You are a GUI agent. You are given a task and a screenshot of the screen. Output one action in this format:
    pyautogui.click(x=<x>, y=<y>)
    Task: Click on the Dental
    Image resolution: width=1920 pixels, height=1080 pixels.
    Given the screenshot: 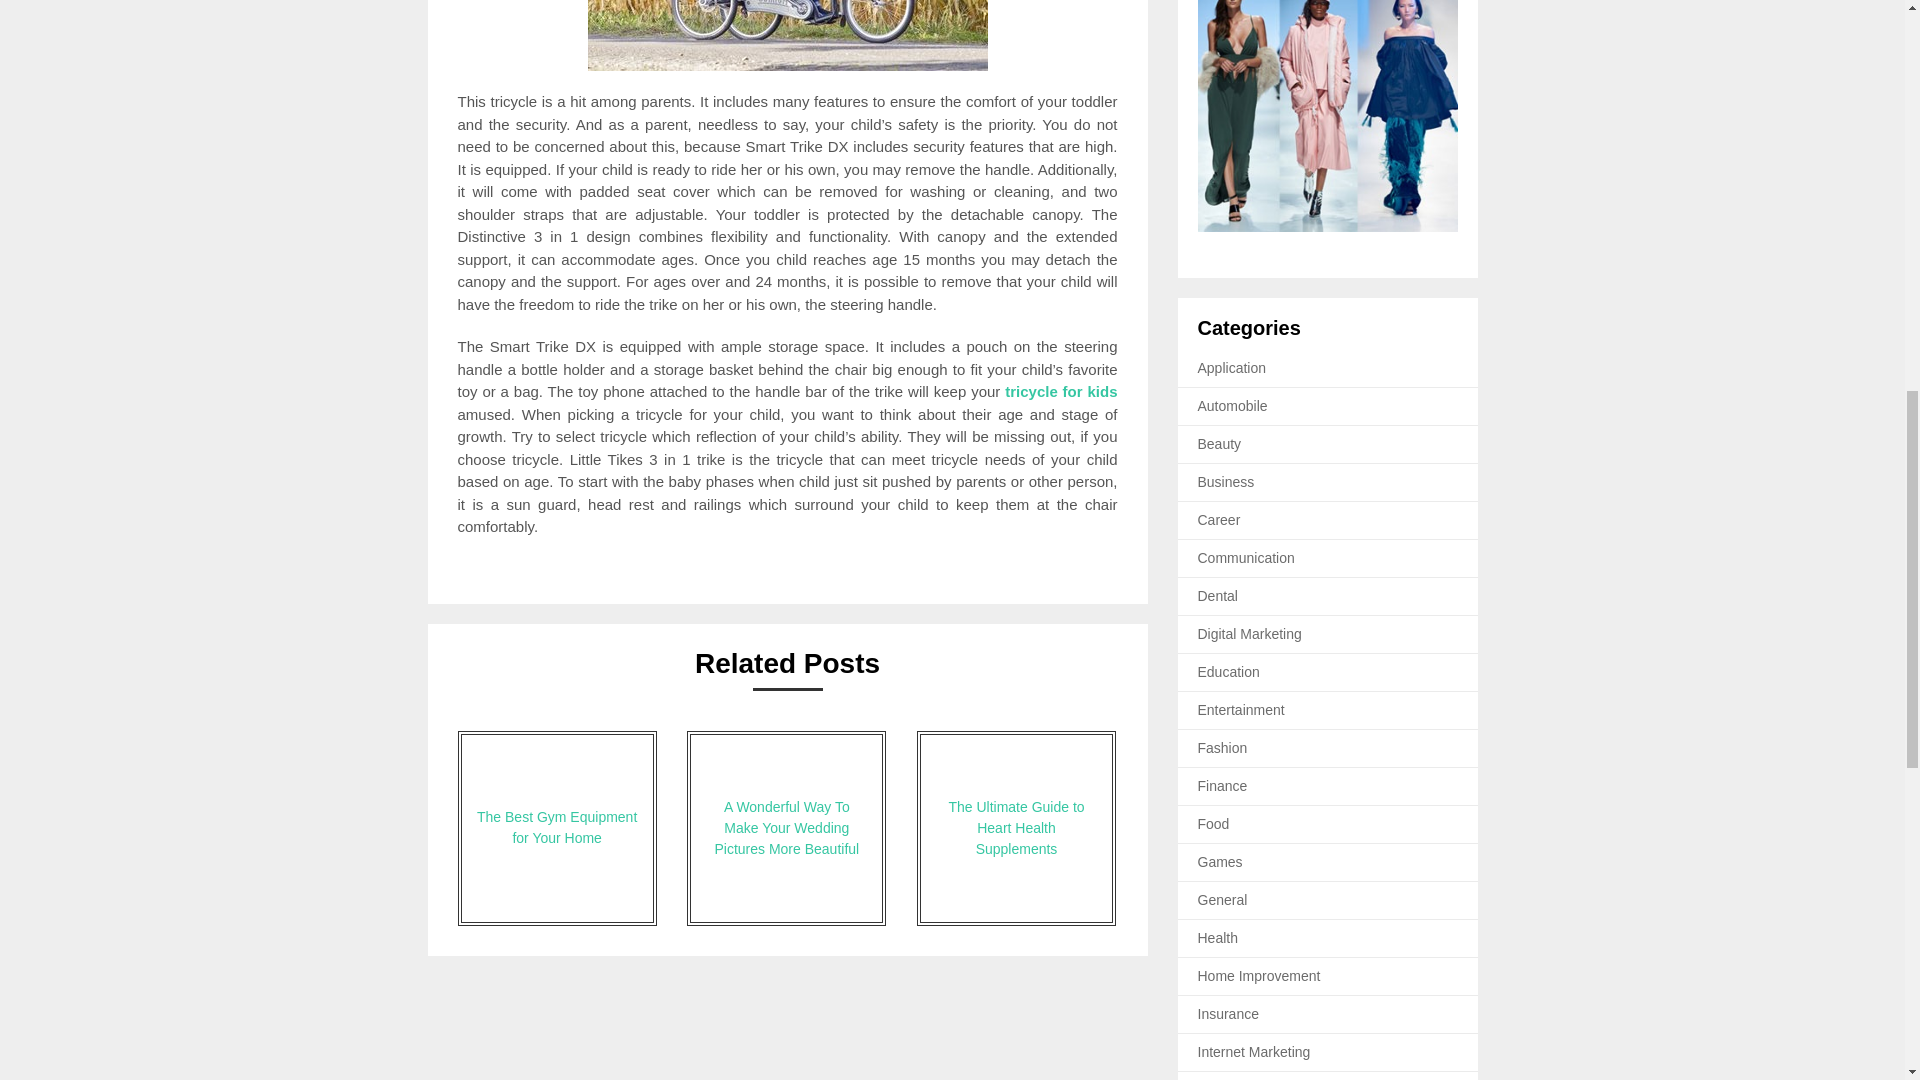 What is the action you would take?
    pyautogui.click(x=1218, y=595)
    